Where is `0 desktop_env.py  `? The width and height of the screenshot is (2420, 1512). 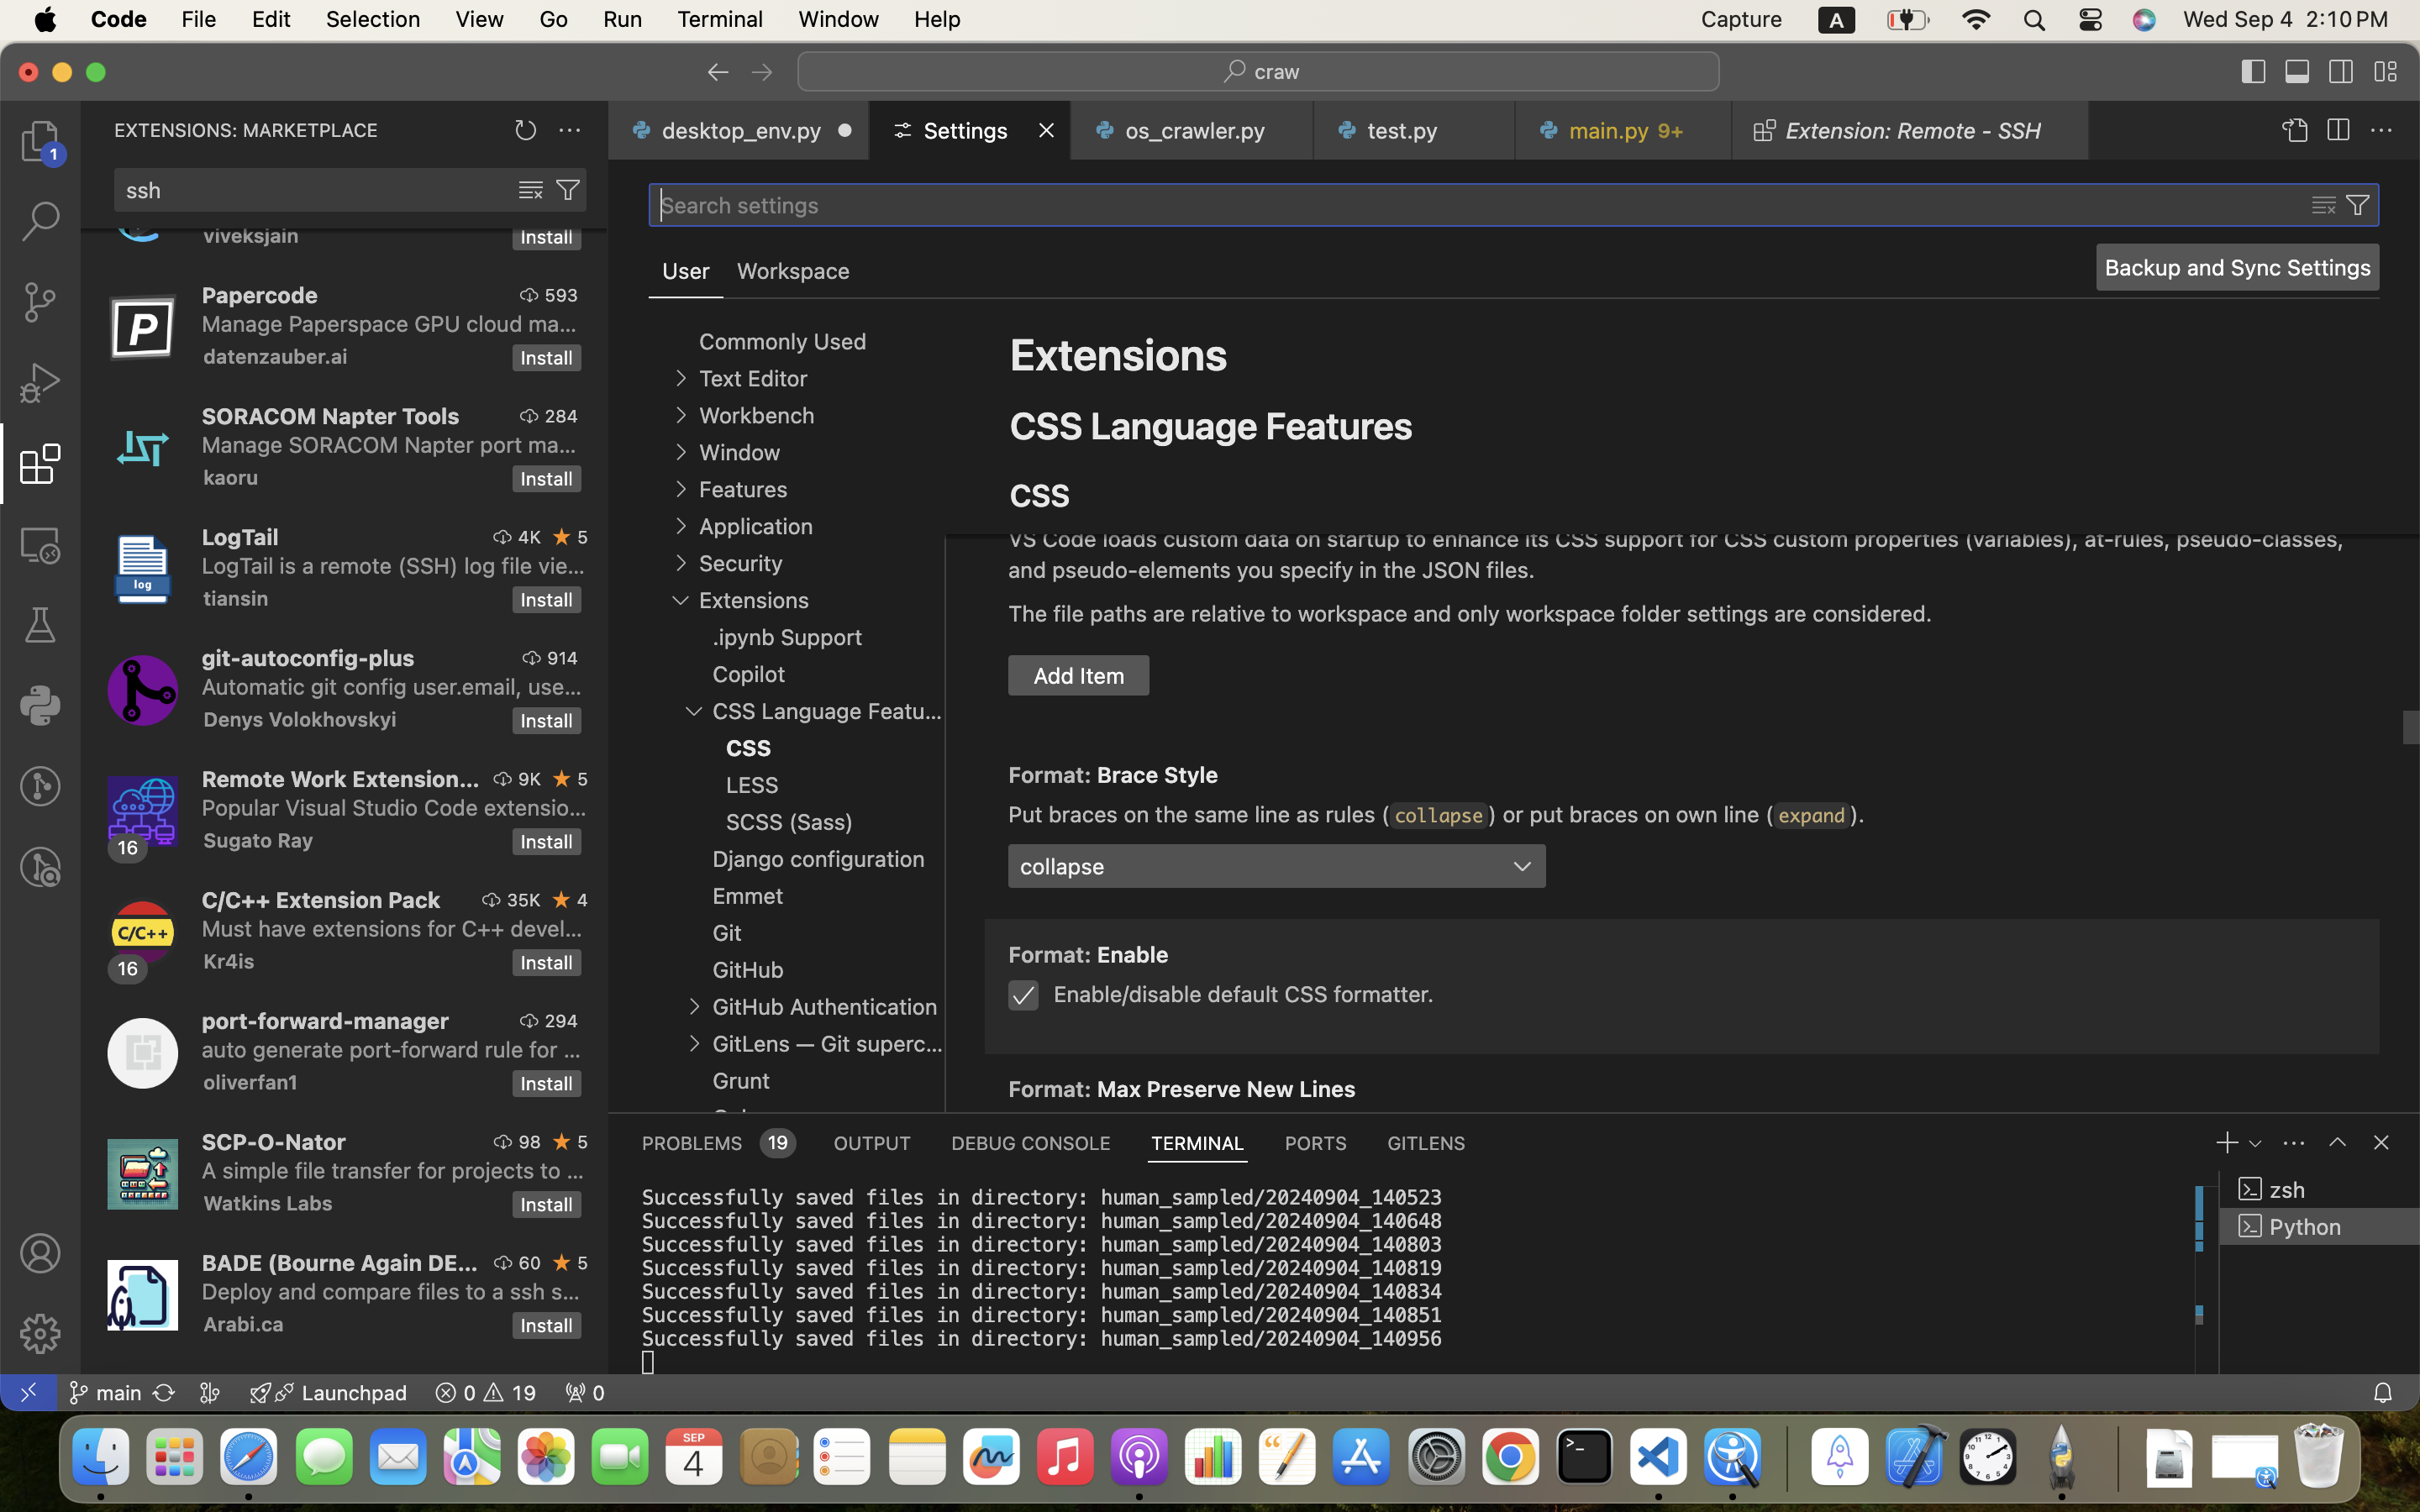 0 desktop_env.py   is located at coordinates (739, 130).